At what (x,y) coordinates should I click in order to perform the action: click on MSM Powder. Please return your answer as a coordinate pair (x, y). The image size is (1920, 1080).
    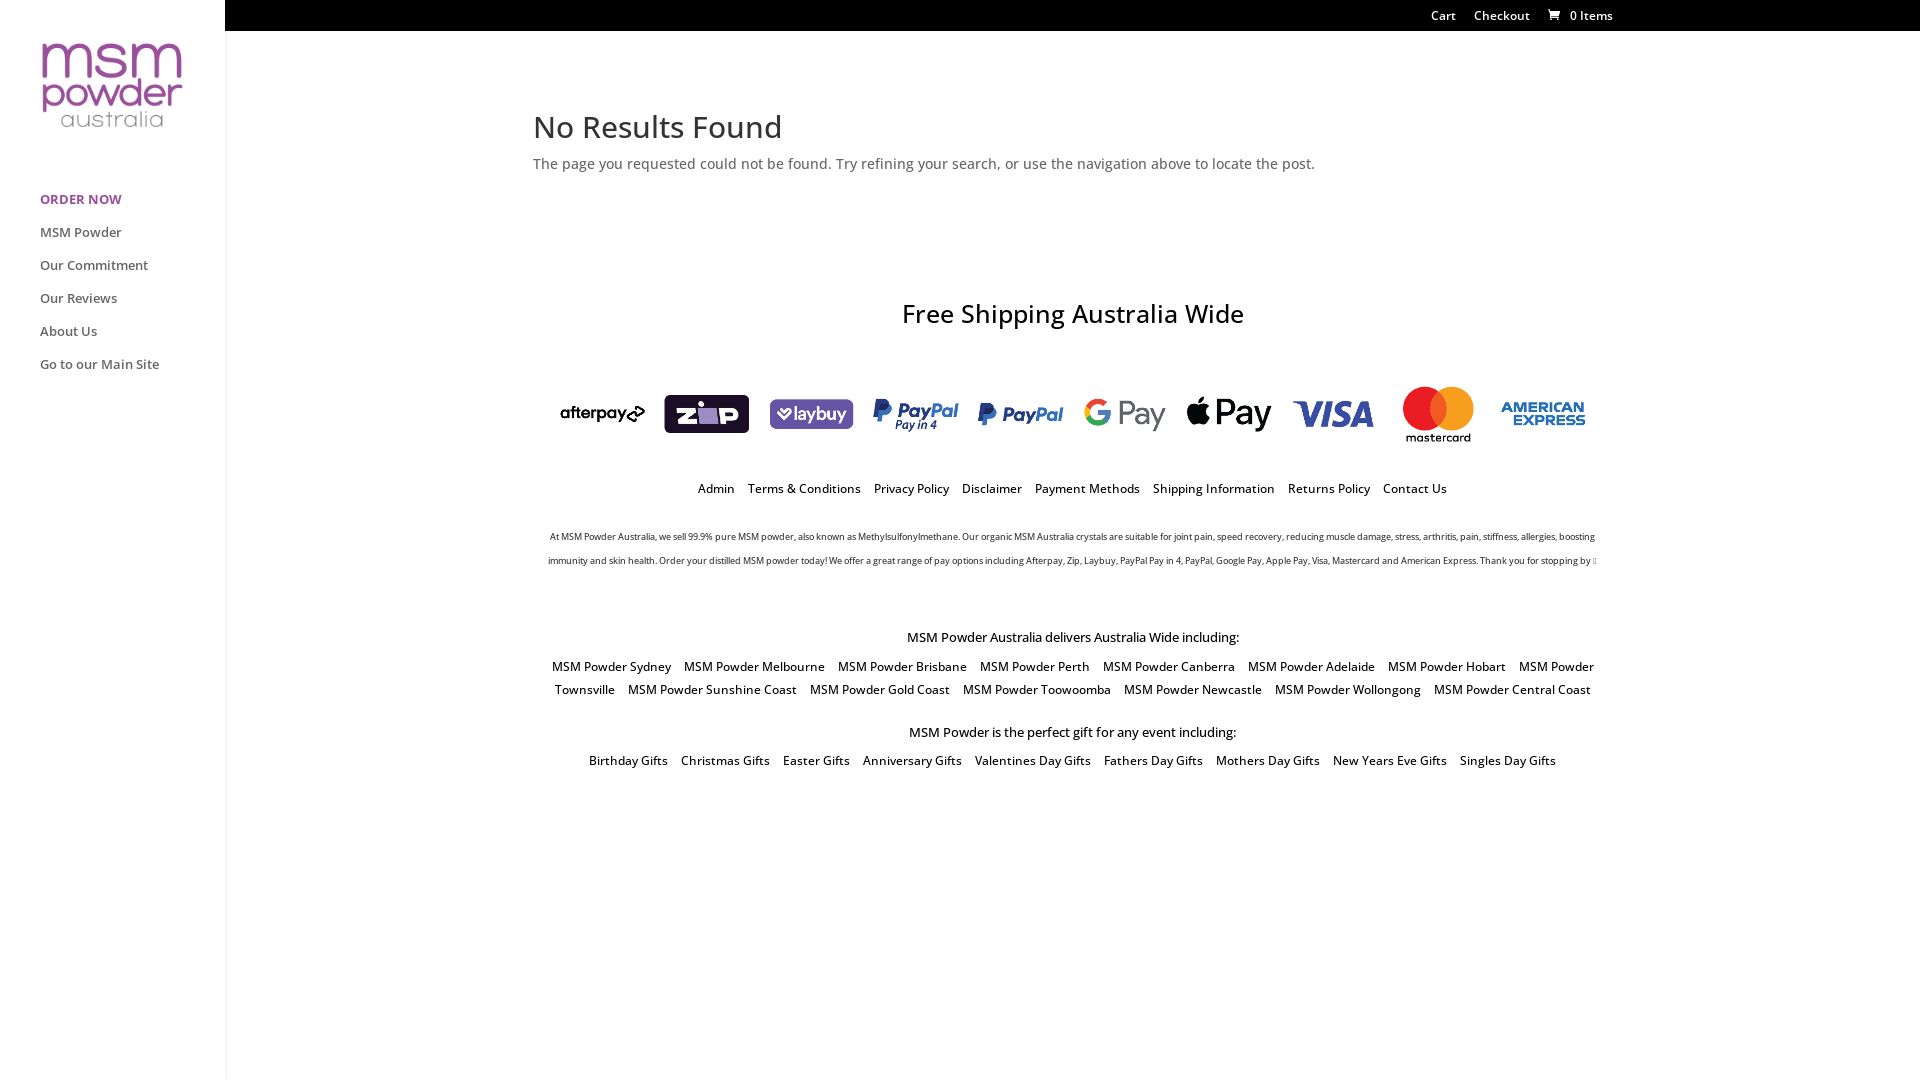
    Looking at the image, I should click on (132, 242).